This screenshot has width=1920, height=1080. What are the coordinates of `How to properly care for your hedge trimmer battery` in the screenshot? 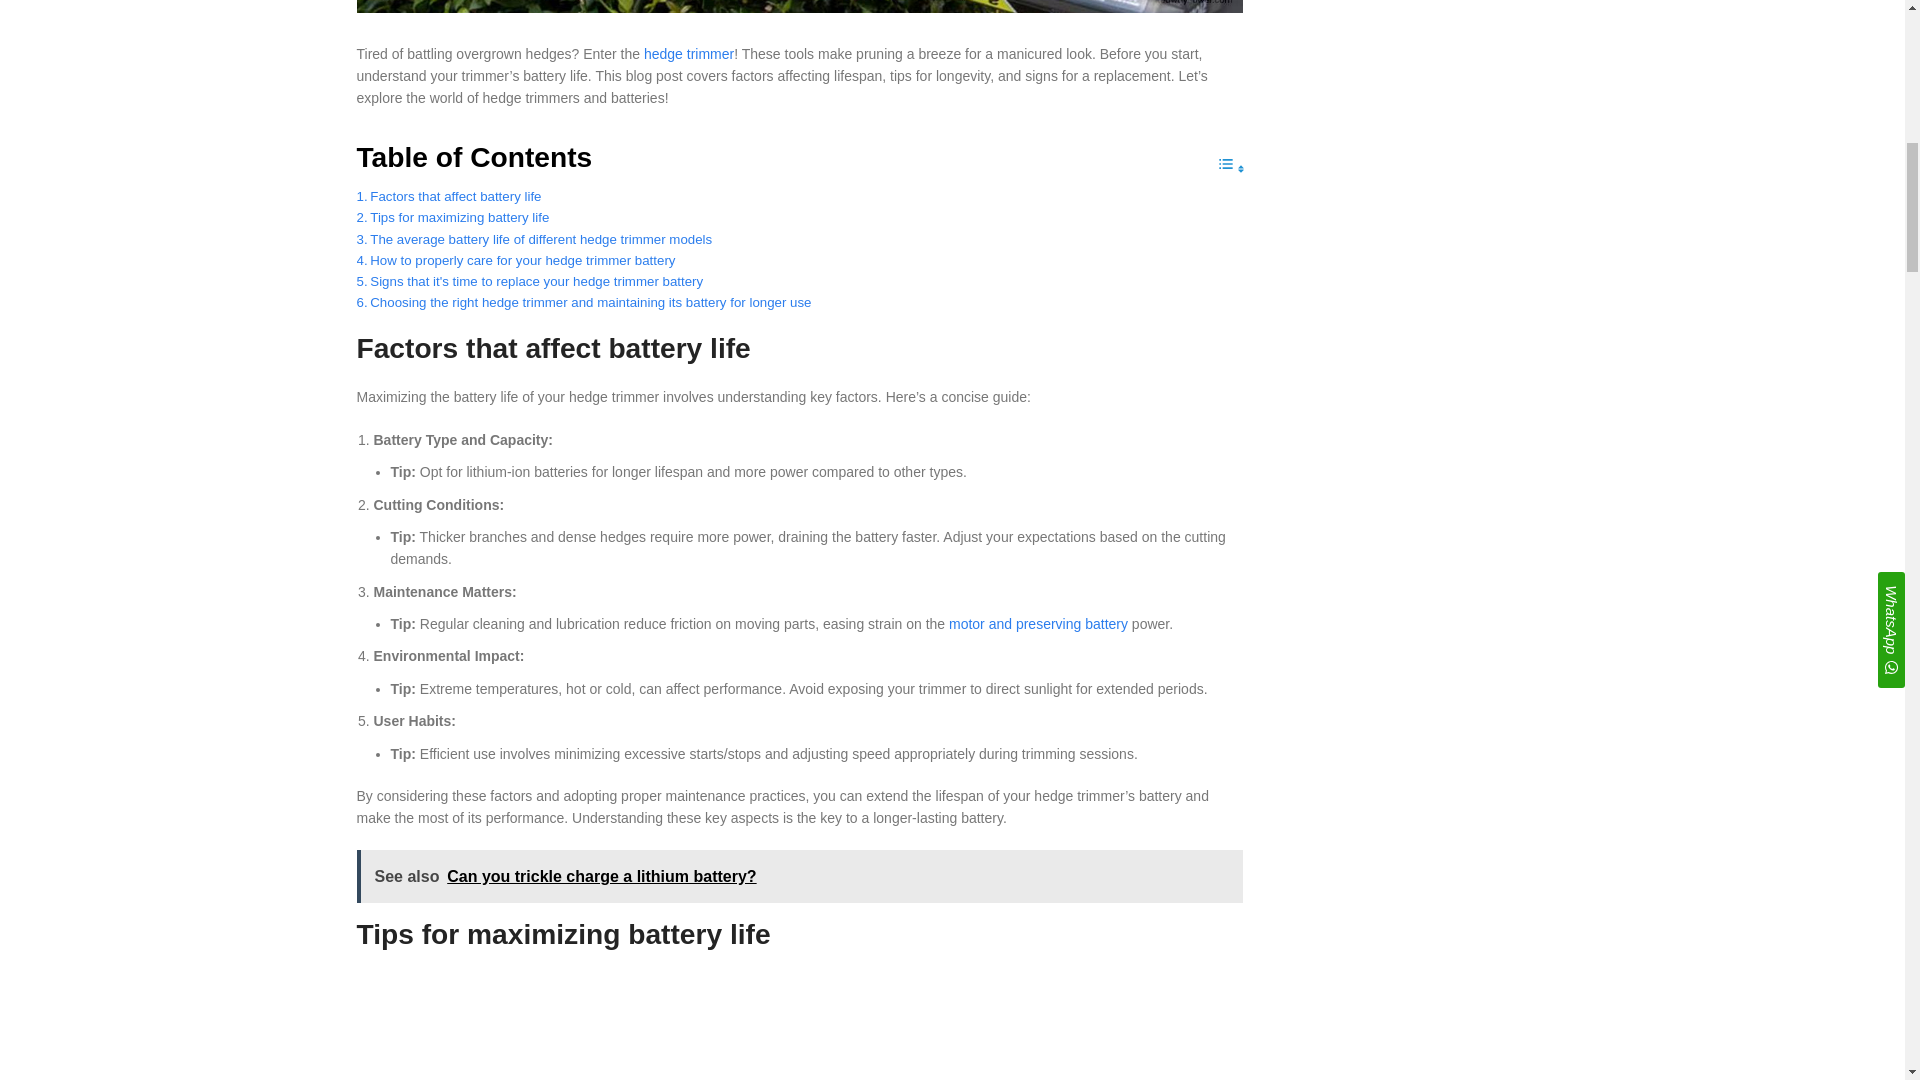 It's located at (515, 260).